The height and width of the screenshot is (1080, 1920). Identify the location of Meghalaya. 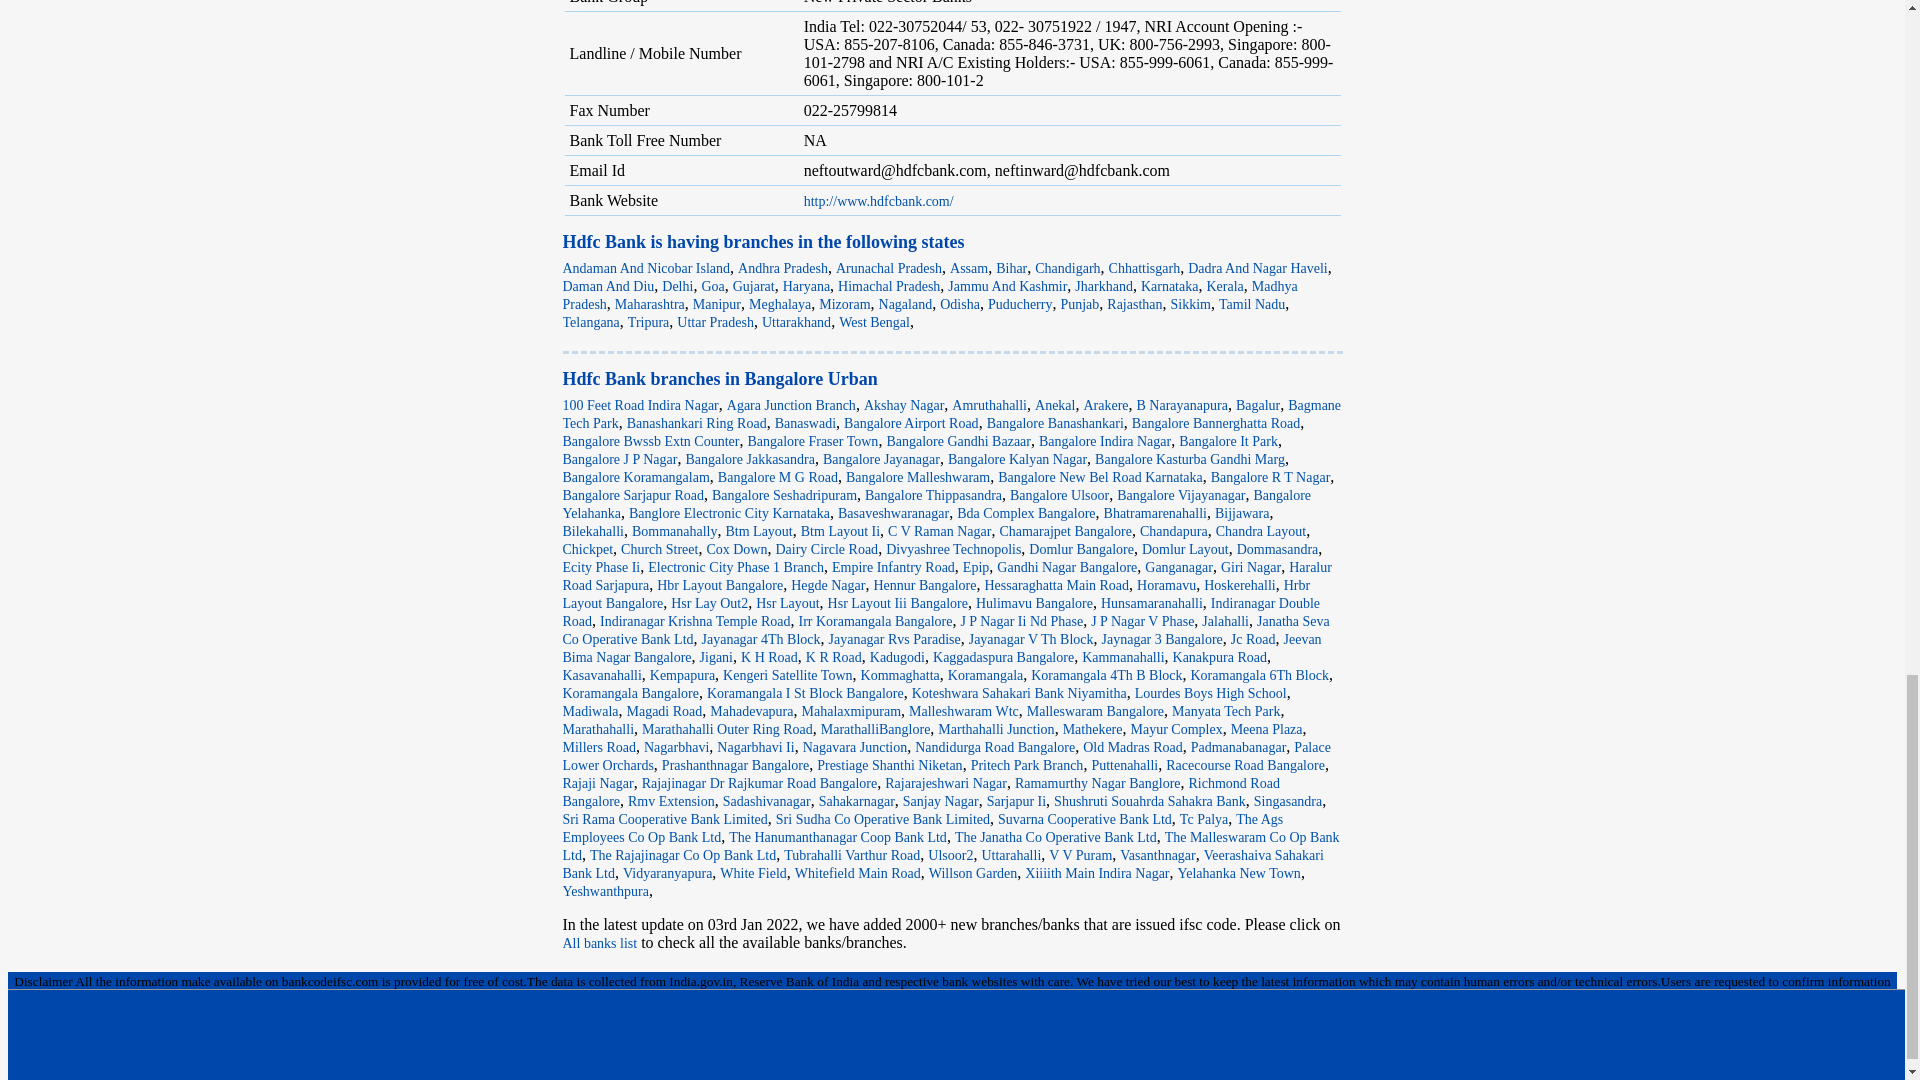
(779, 304).